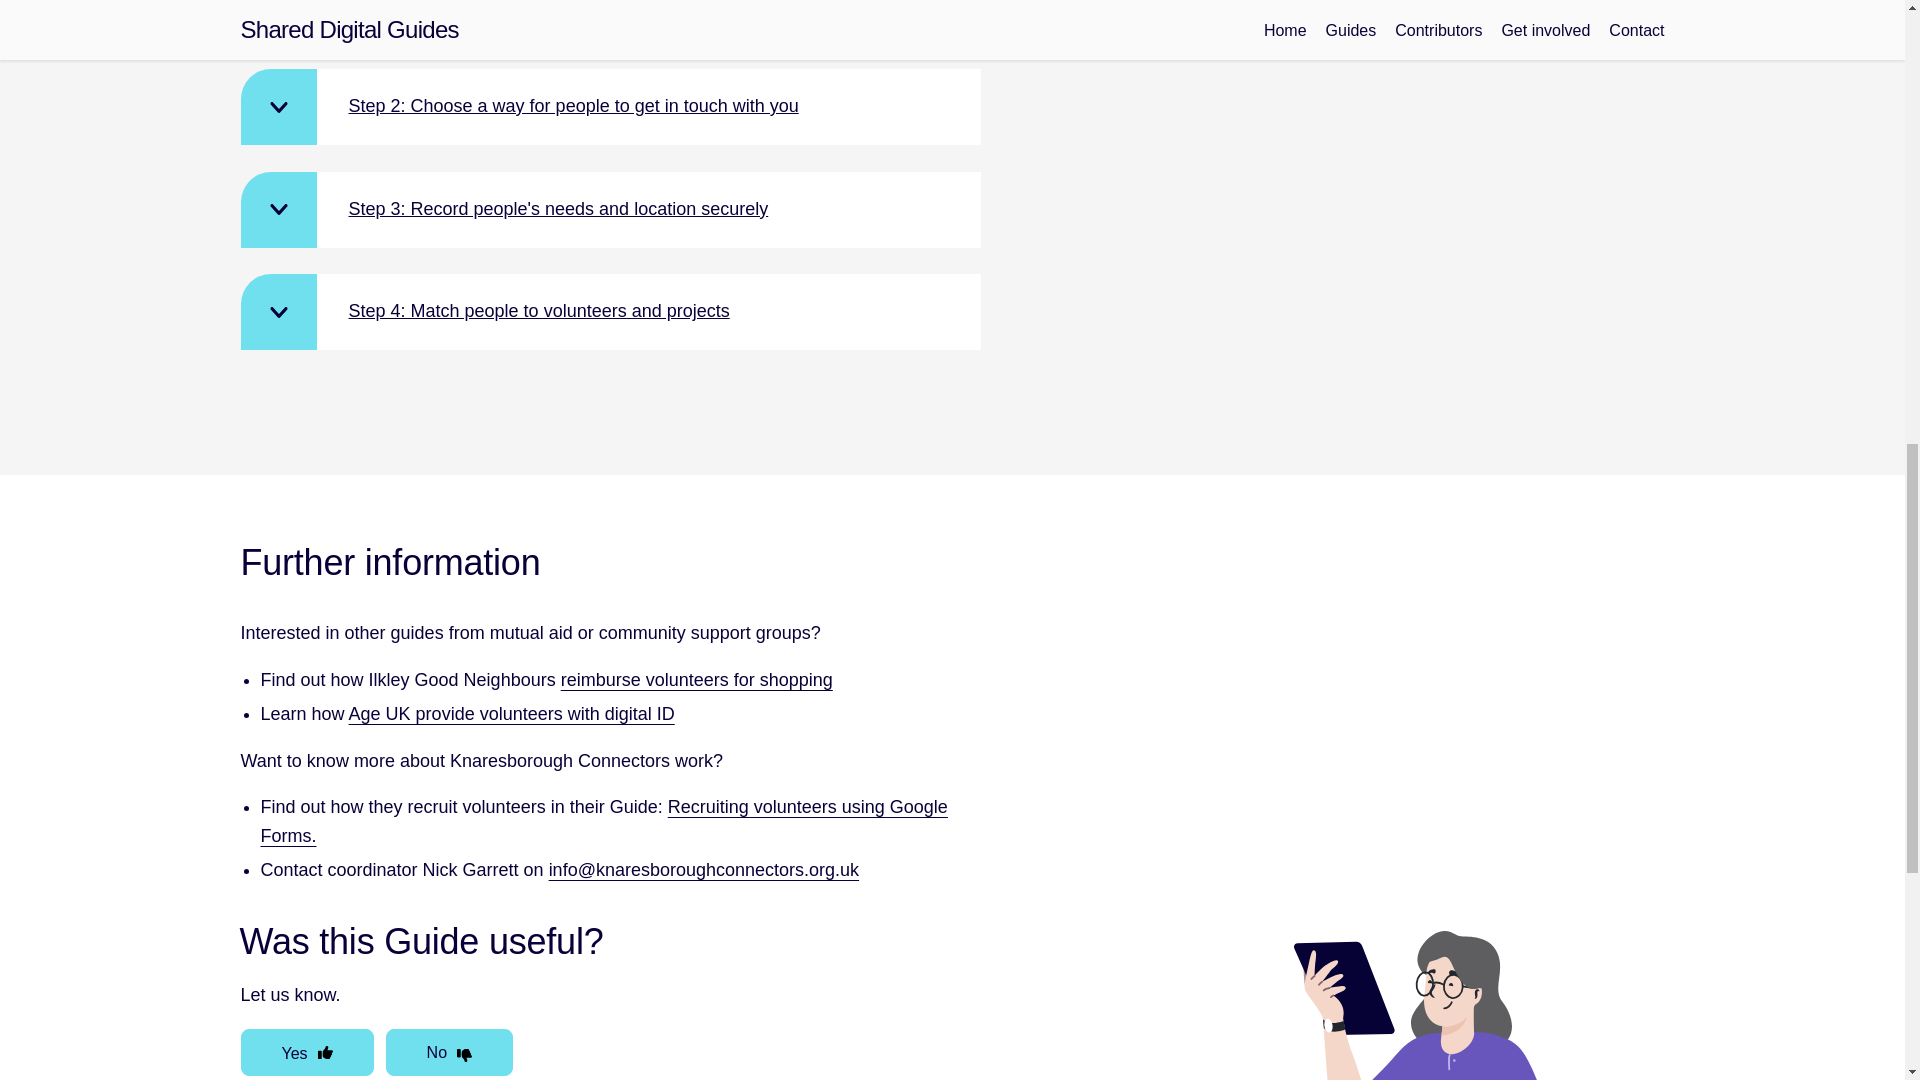 This screenshot has height=1080, width=1920. What do you see at coordinates (306, 1052) in the screenshot?
I see `Yes` at bounding box center [306, 1052].